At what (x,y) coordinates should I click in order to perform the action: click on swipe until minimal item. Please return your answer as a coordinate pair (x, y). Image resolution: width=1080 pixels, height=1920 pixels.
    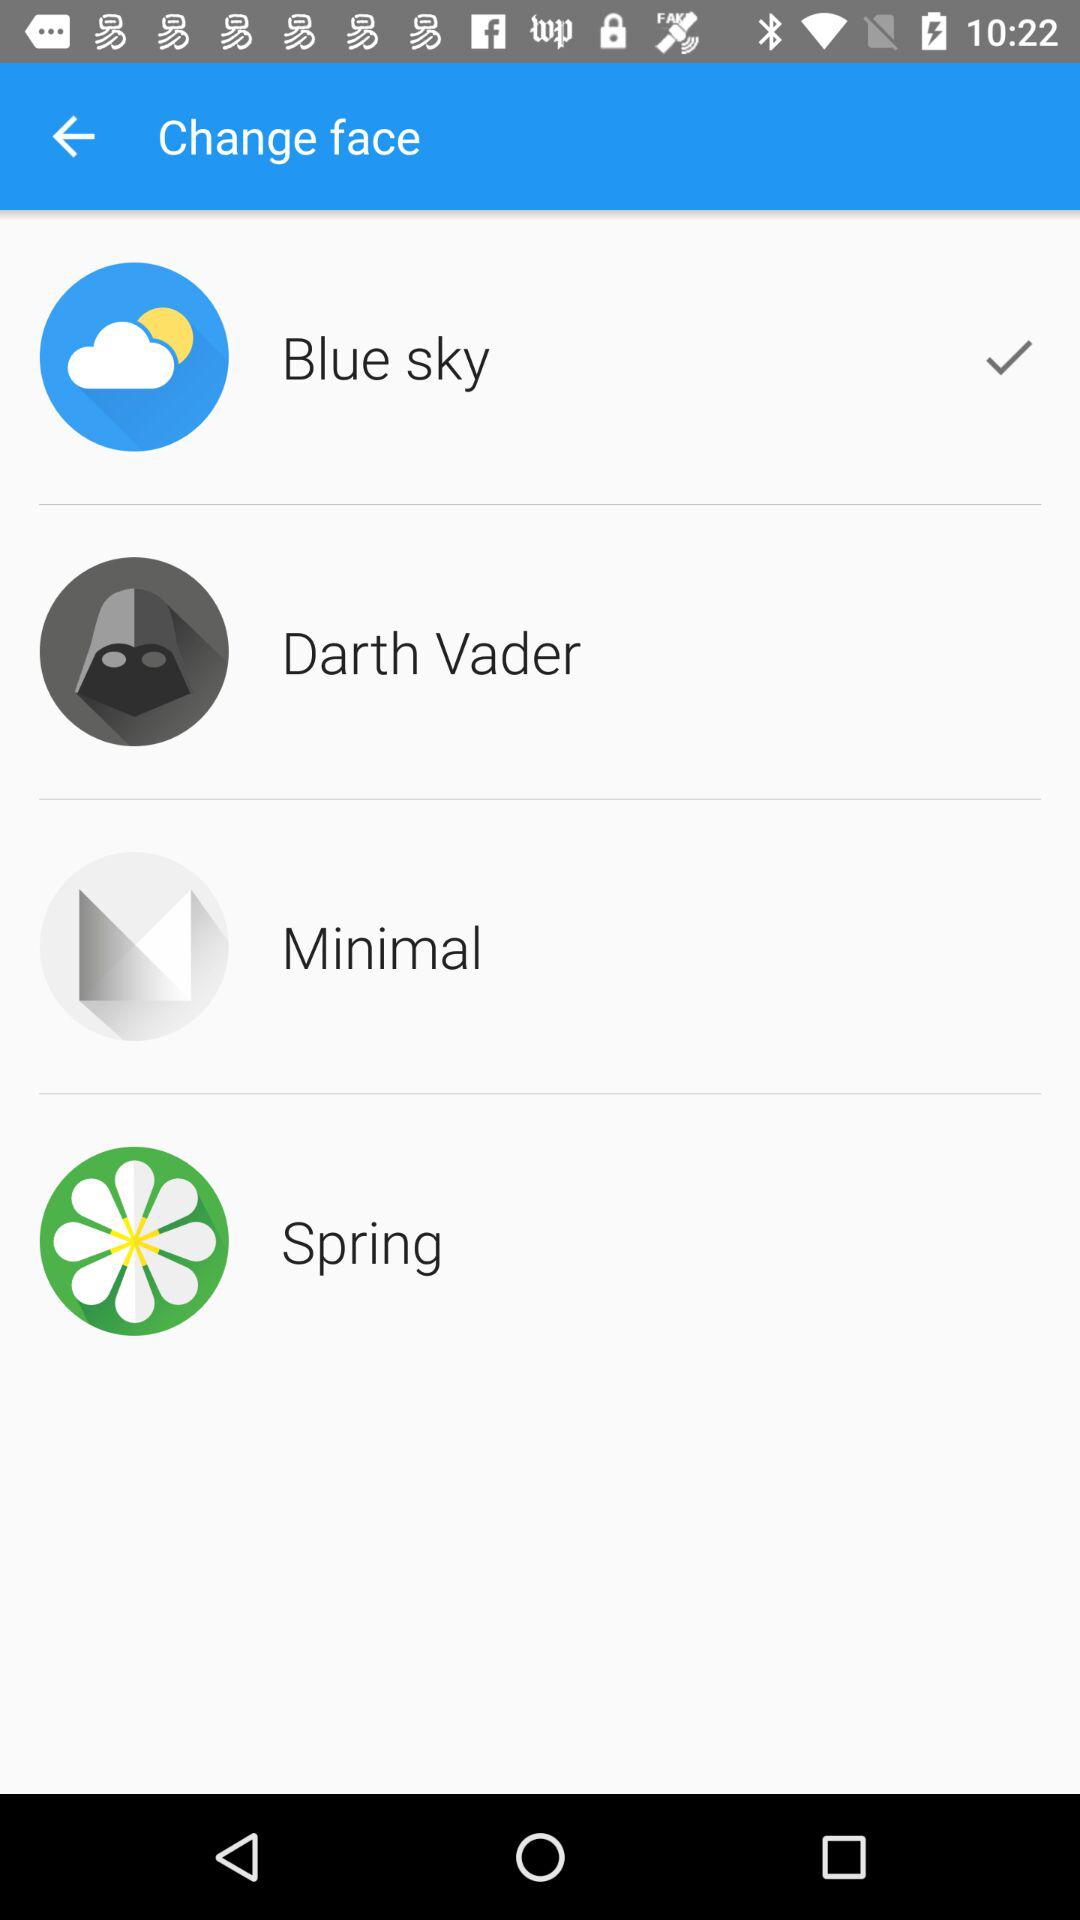
    Looking at the image, I should click on (382, 946).